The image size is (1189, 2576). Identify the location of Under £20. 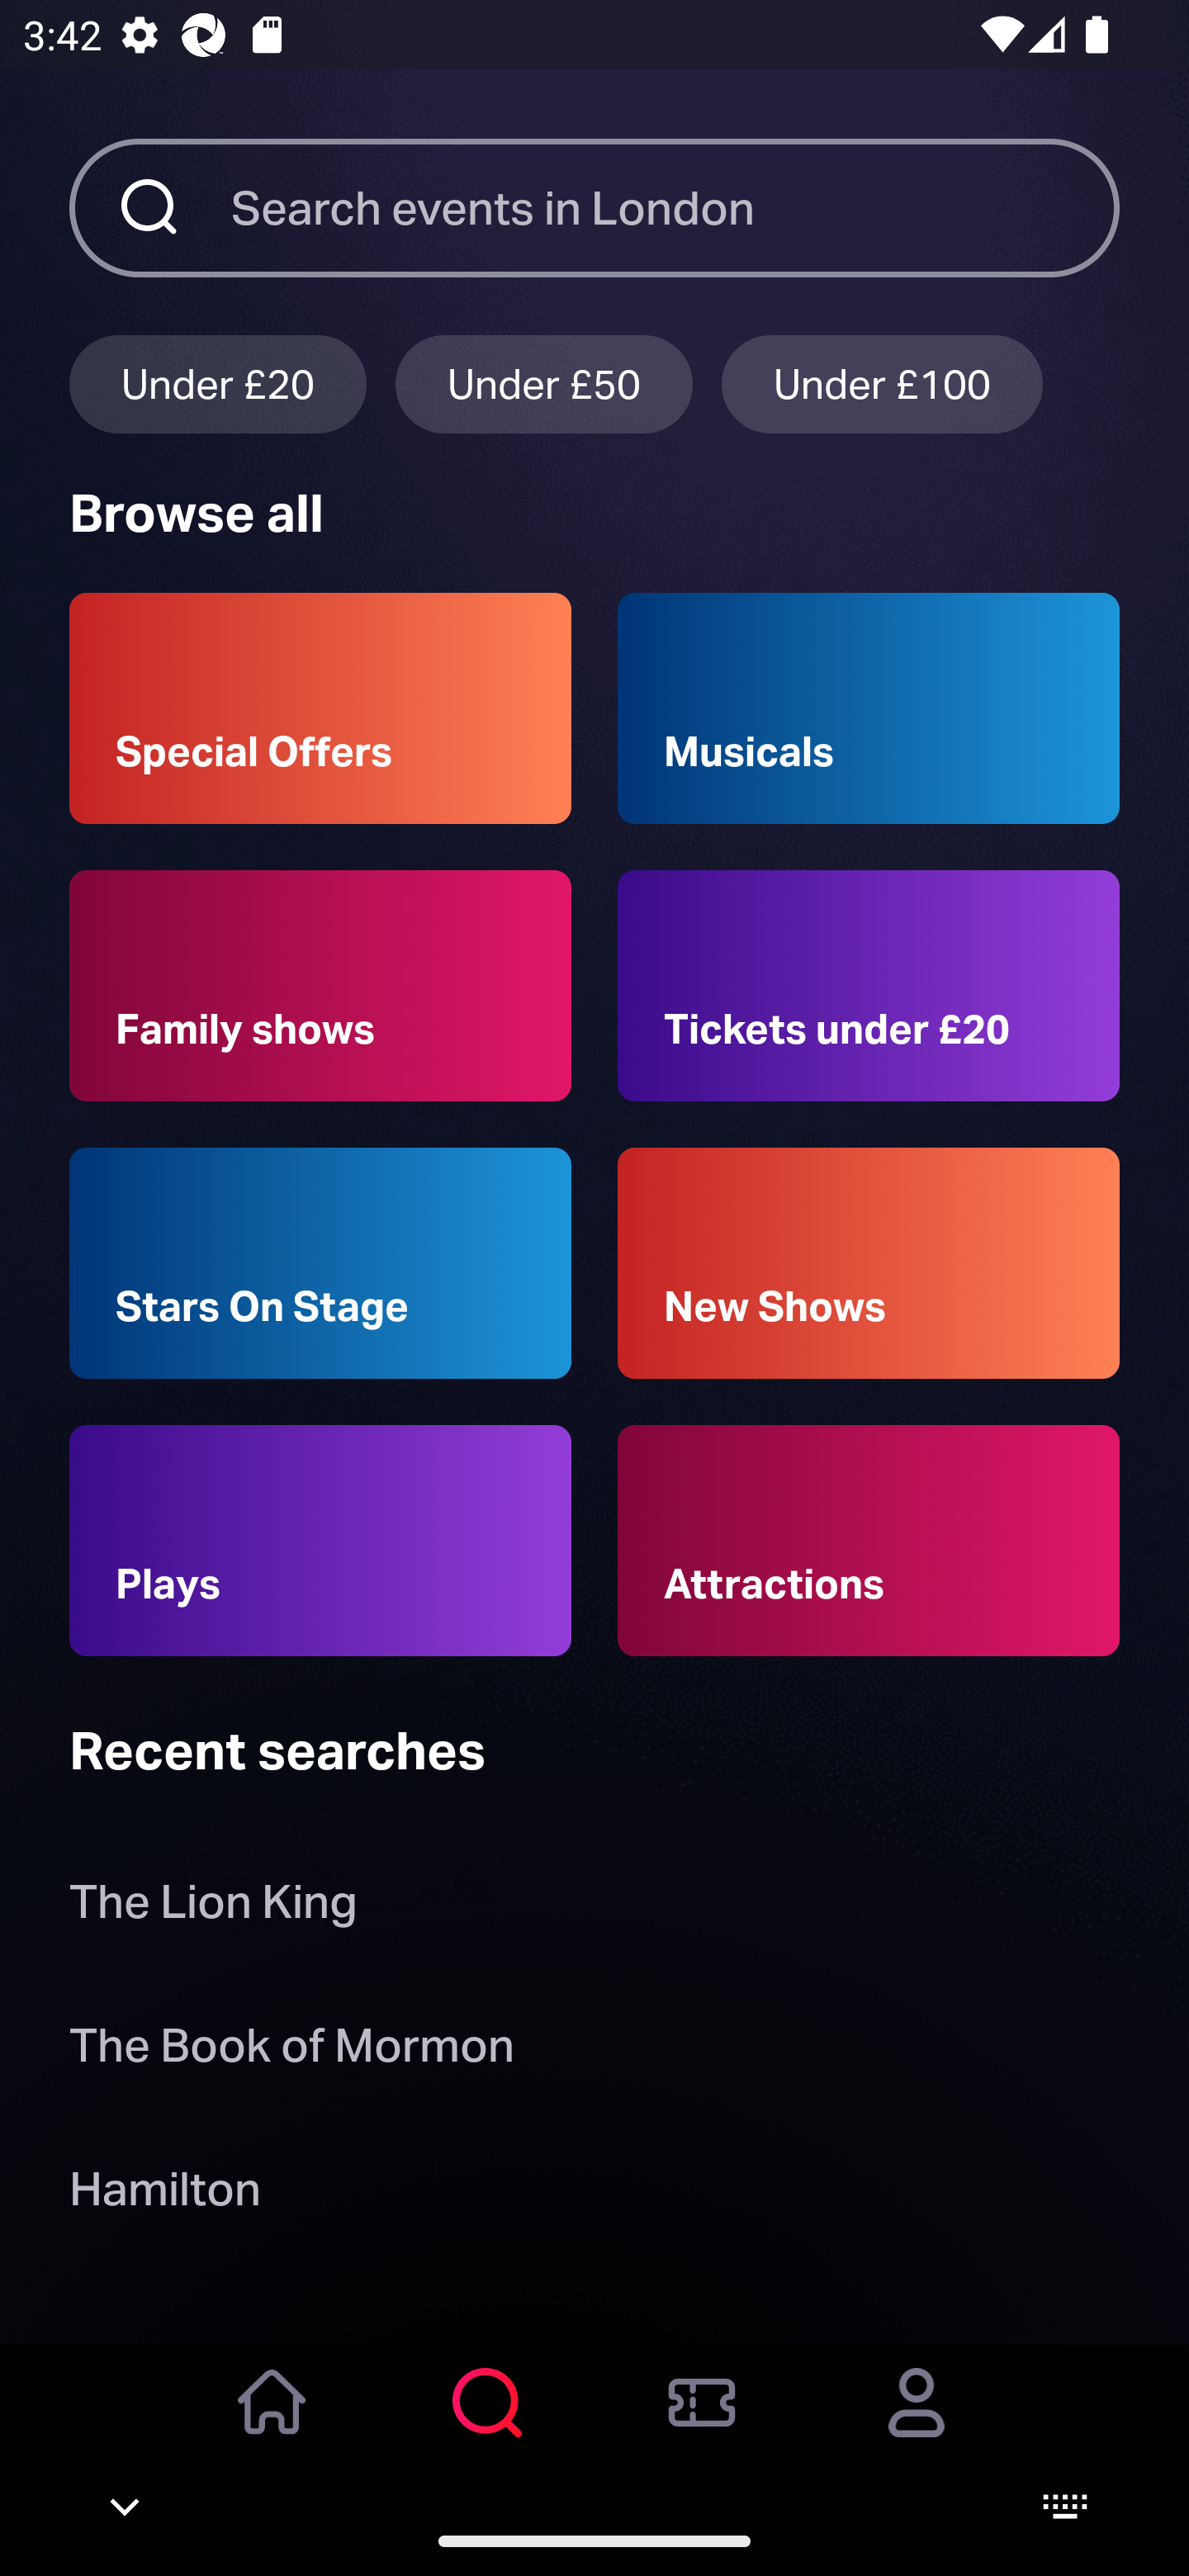
(217, 383).